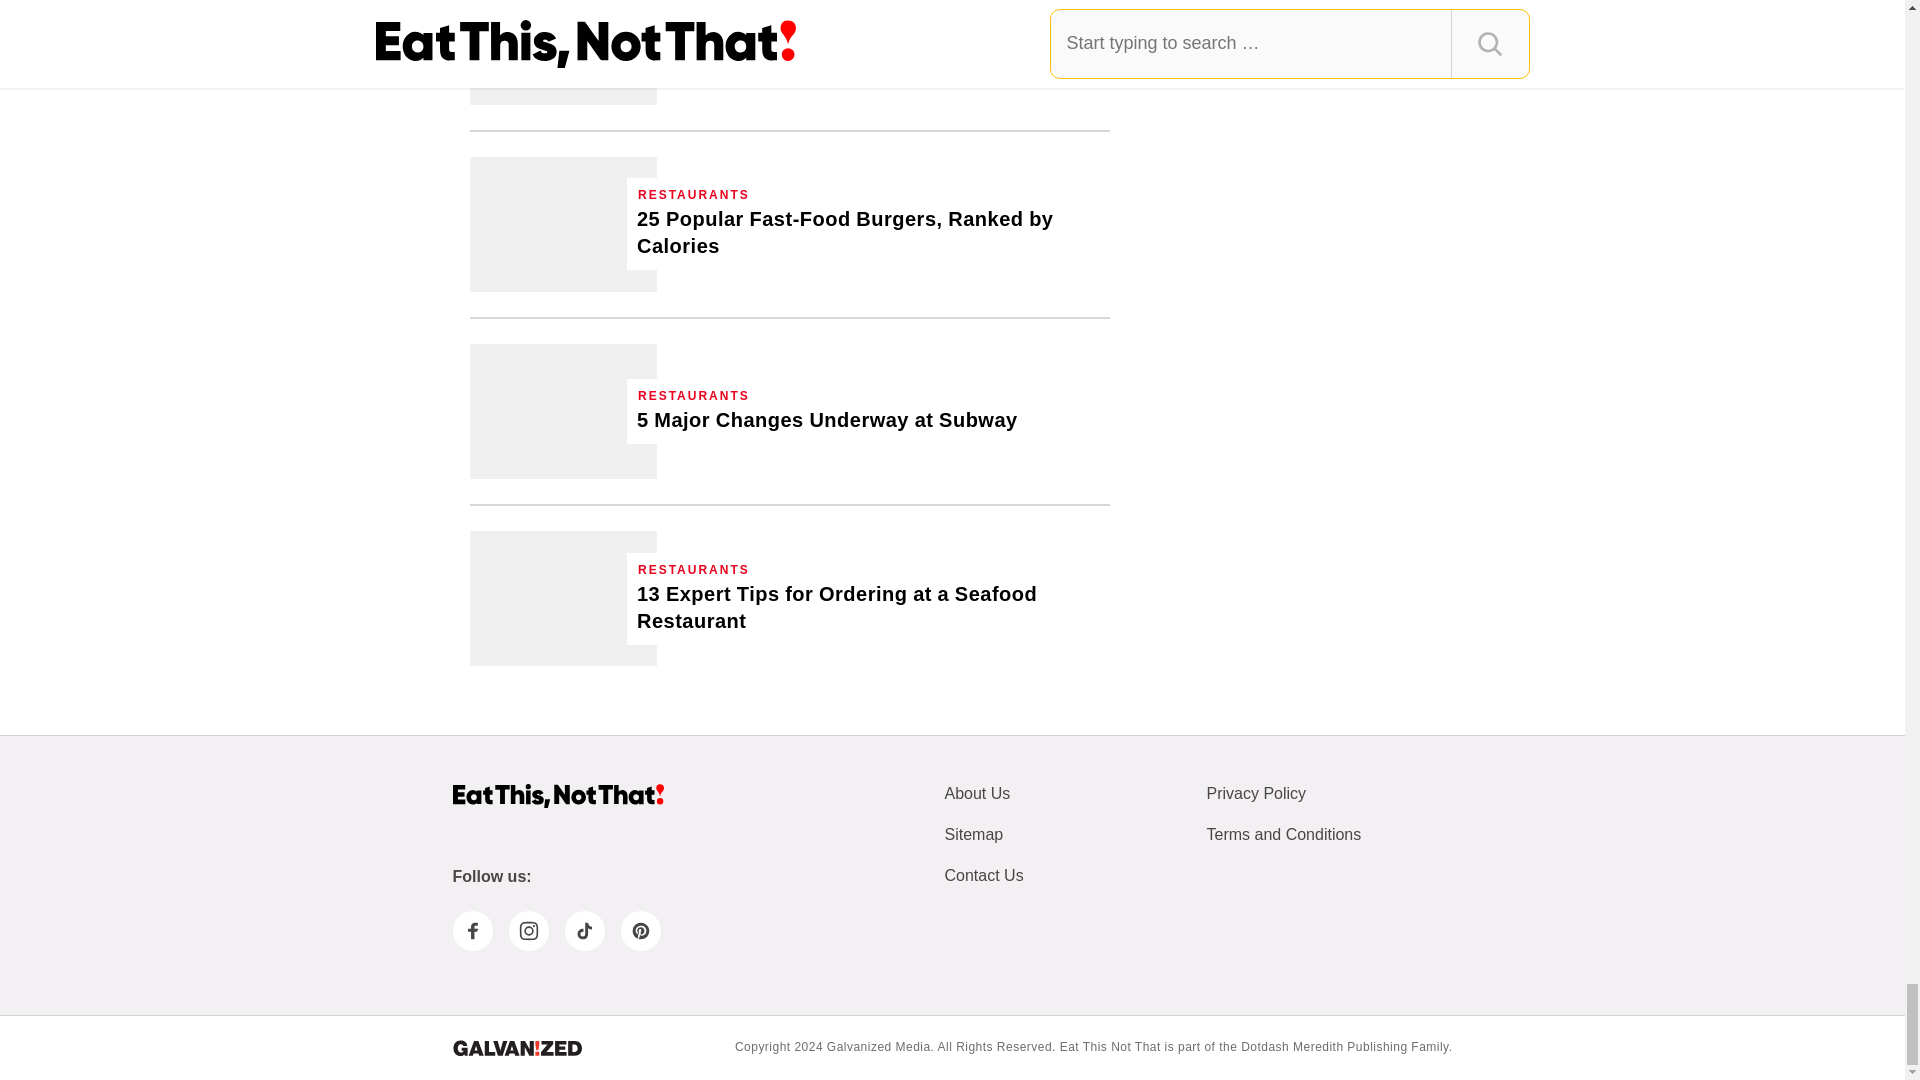  Describe the element at coordinates (827, 420) in the screenshot. I see `5 Major Changes Underway at Subway` at that location.